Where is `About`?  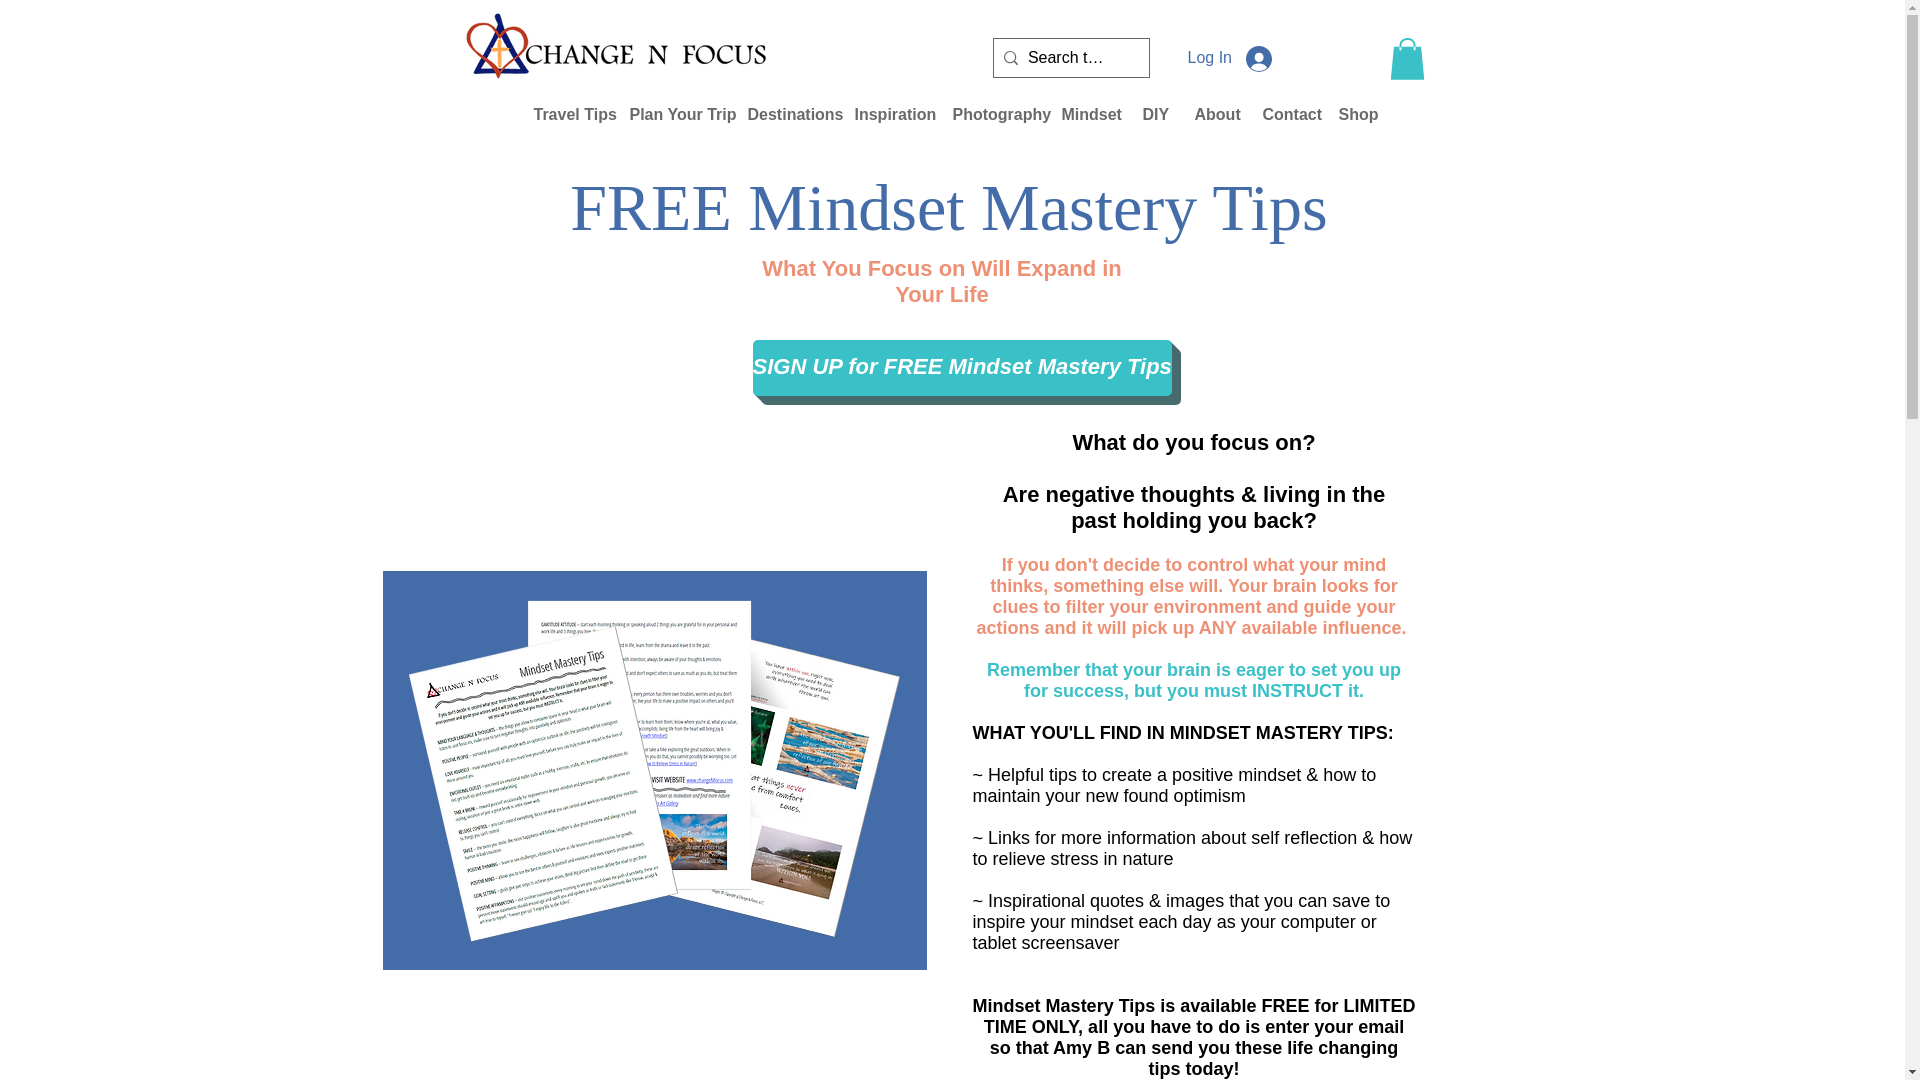
About is located at coordinates (1214, 114).